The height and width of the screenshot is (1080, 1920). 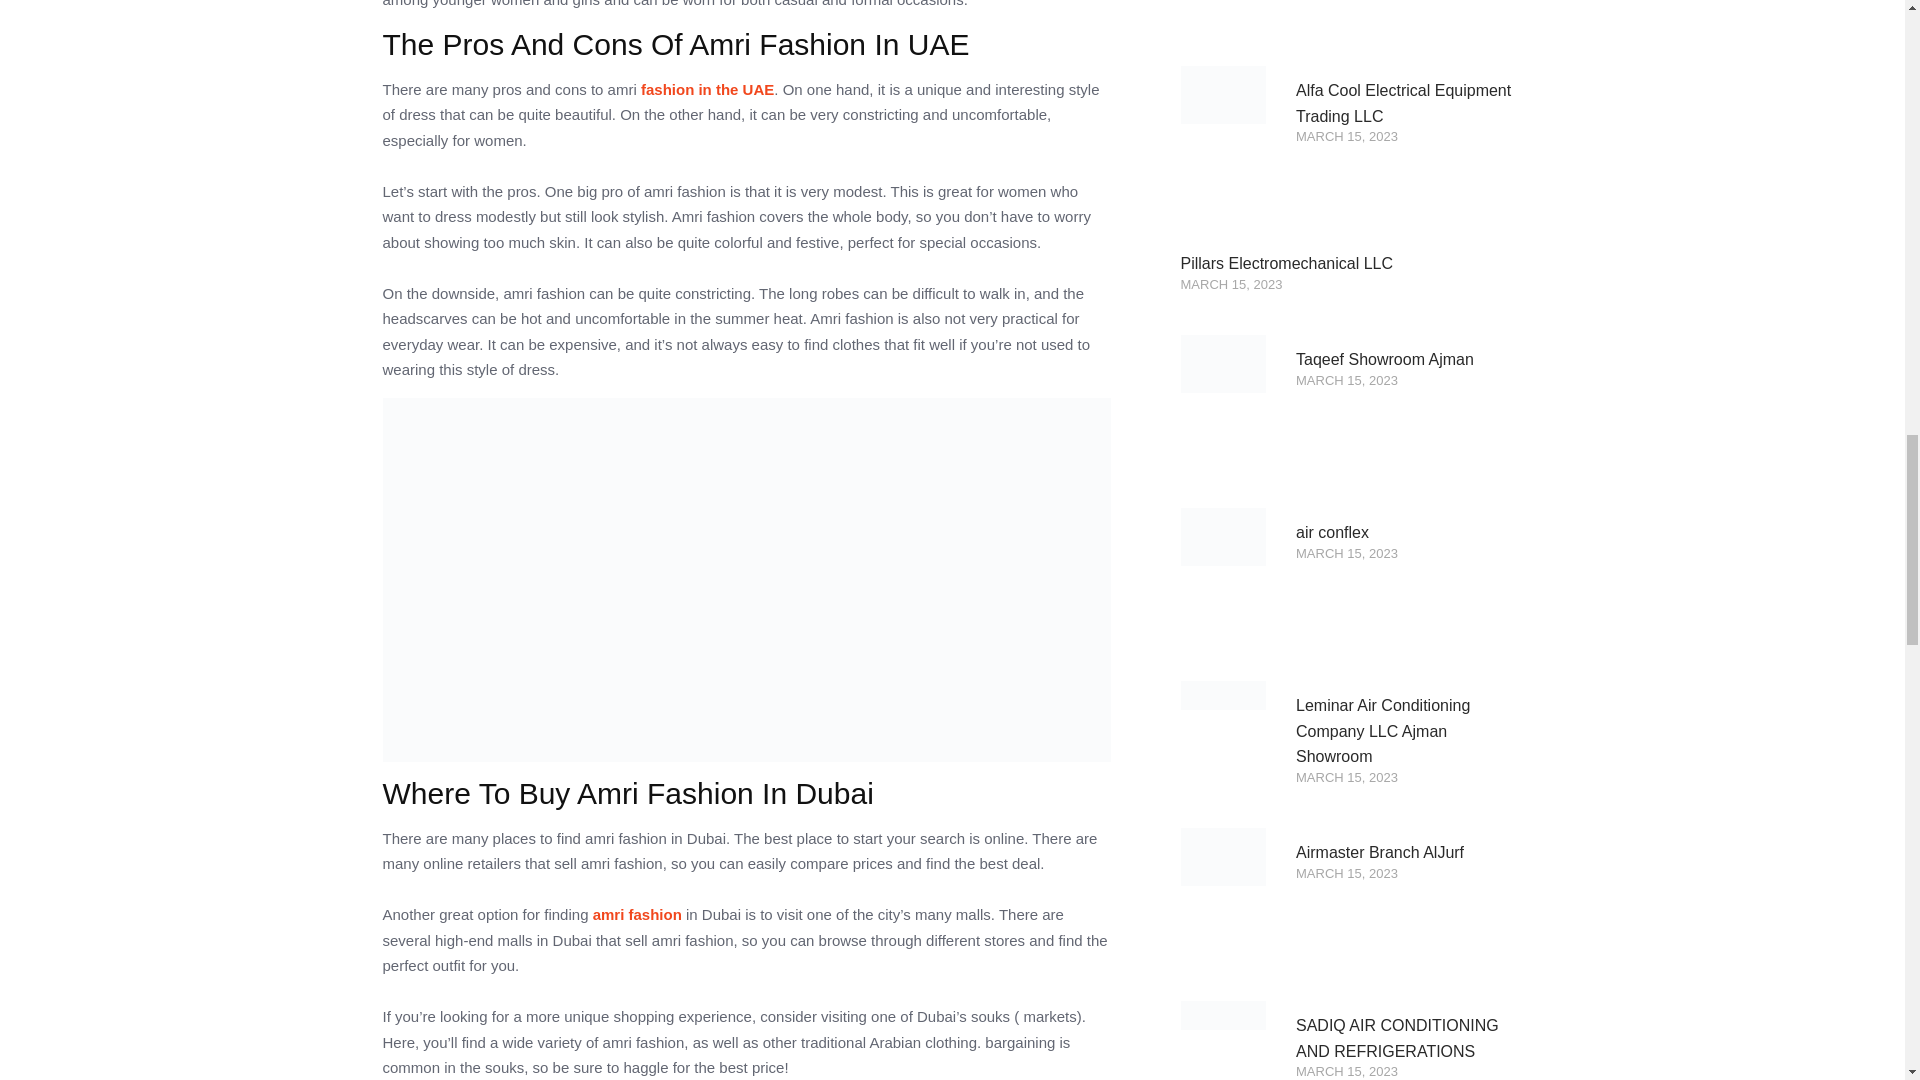 What do you see at coordinates (1286, 263) in the screenshot?
I see `Pillars Electromechanical LLC` at bounding box center [1286, 263].